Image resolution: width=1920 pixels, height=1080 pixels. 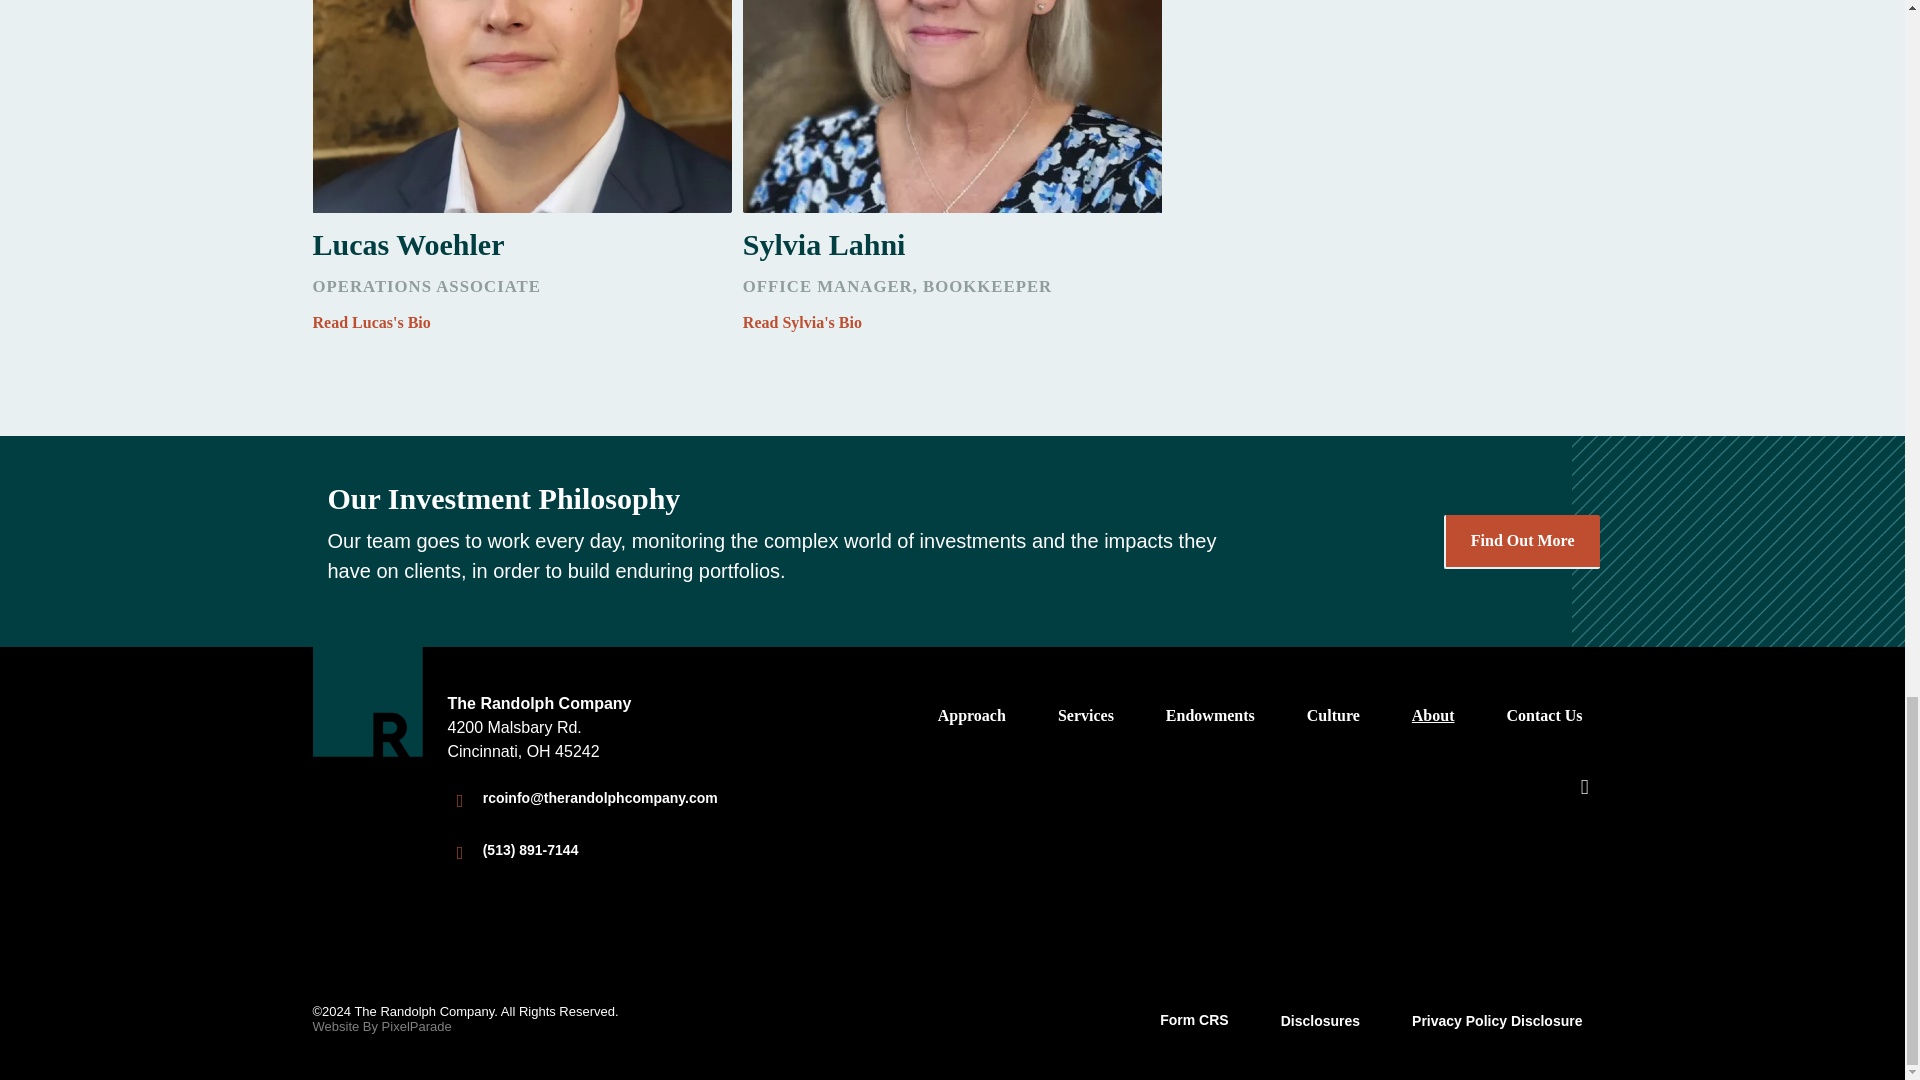 I want to click on Form CRS, so click(x=1194, y=1020).